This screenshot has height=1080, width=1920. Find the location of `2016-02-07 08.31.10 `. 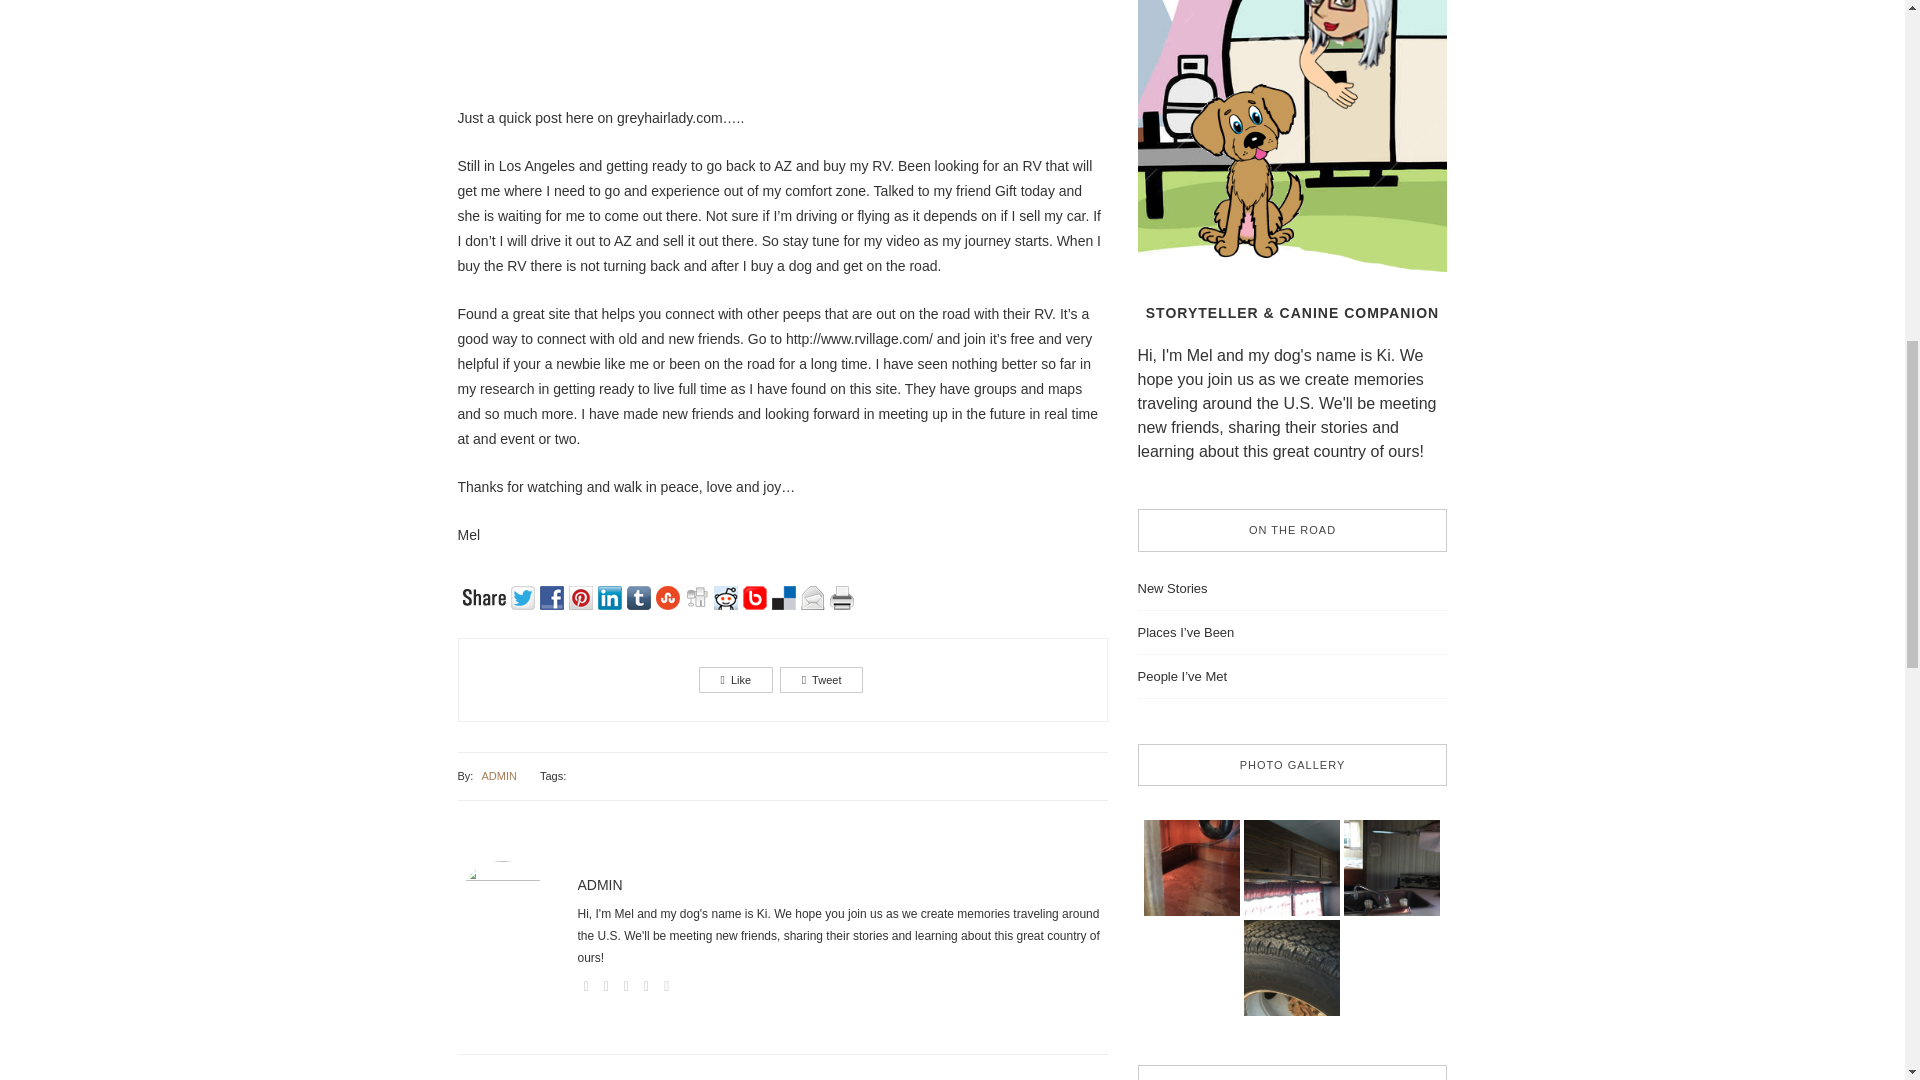

2016-02-07 08.31.10  is located at coordinates (1292, 968).